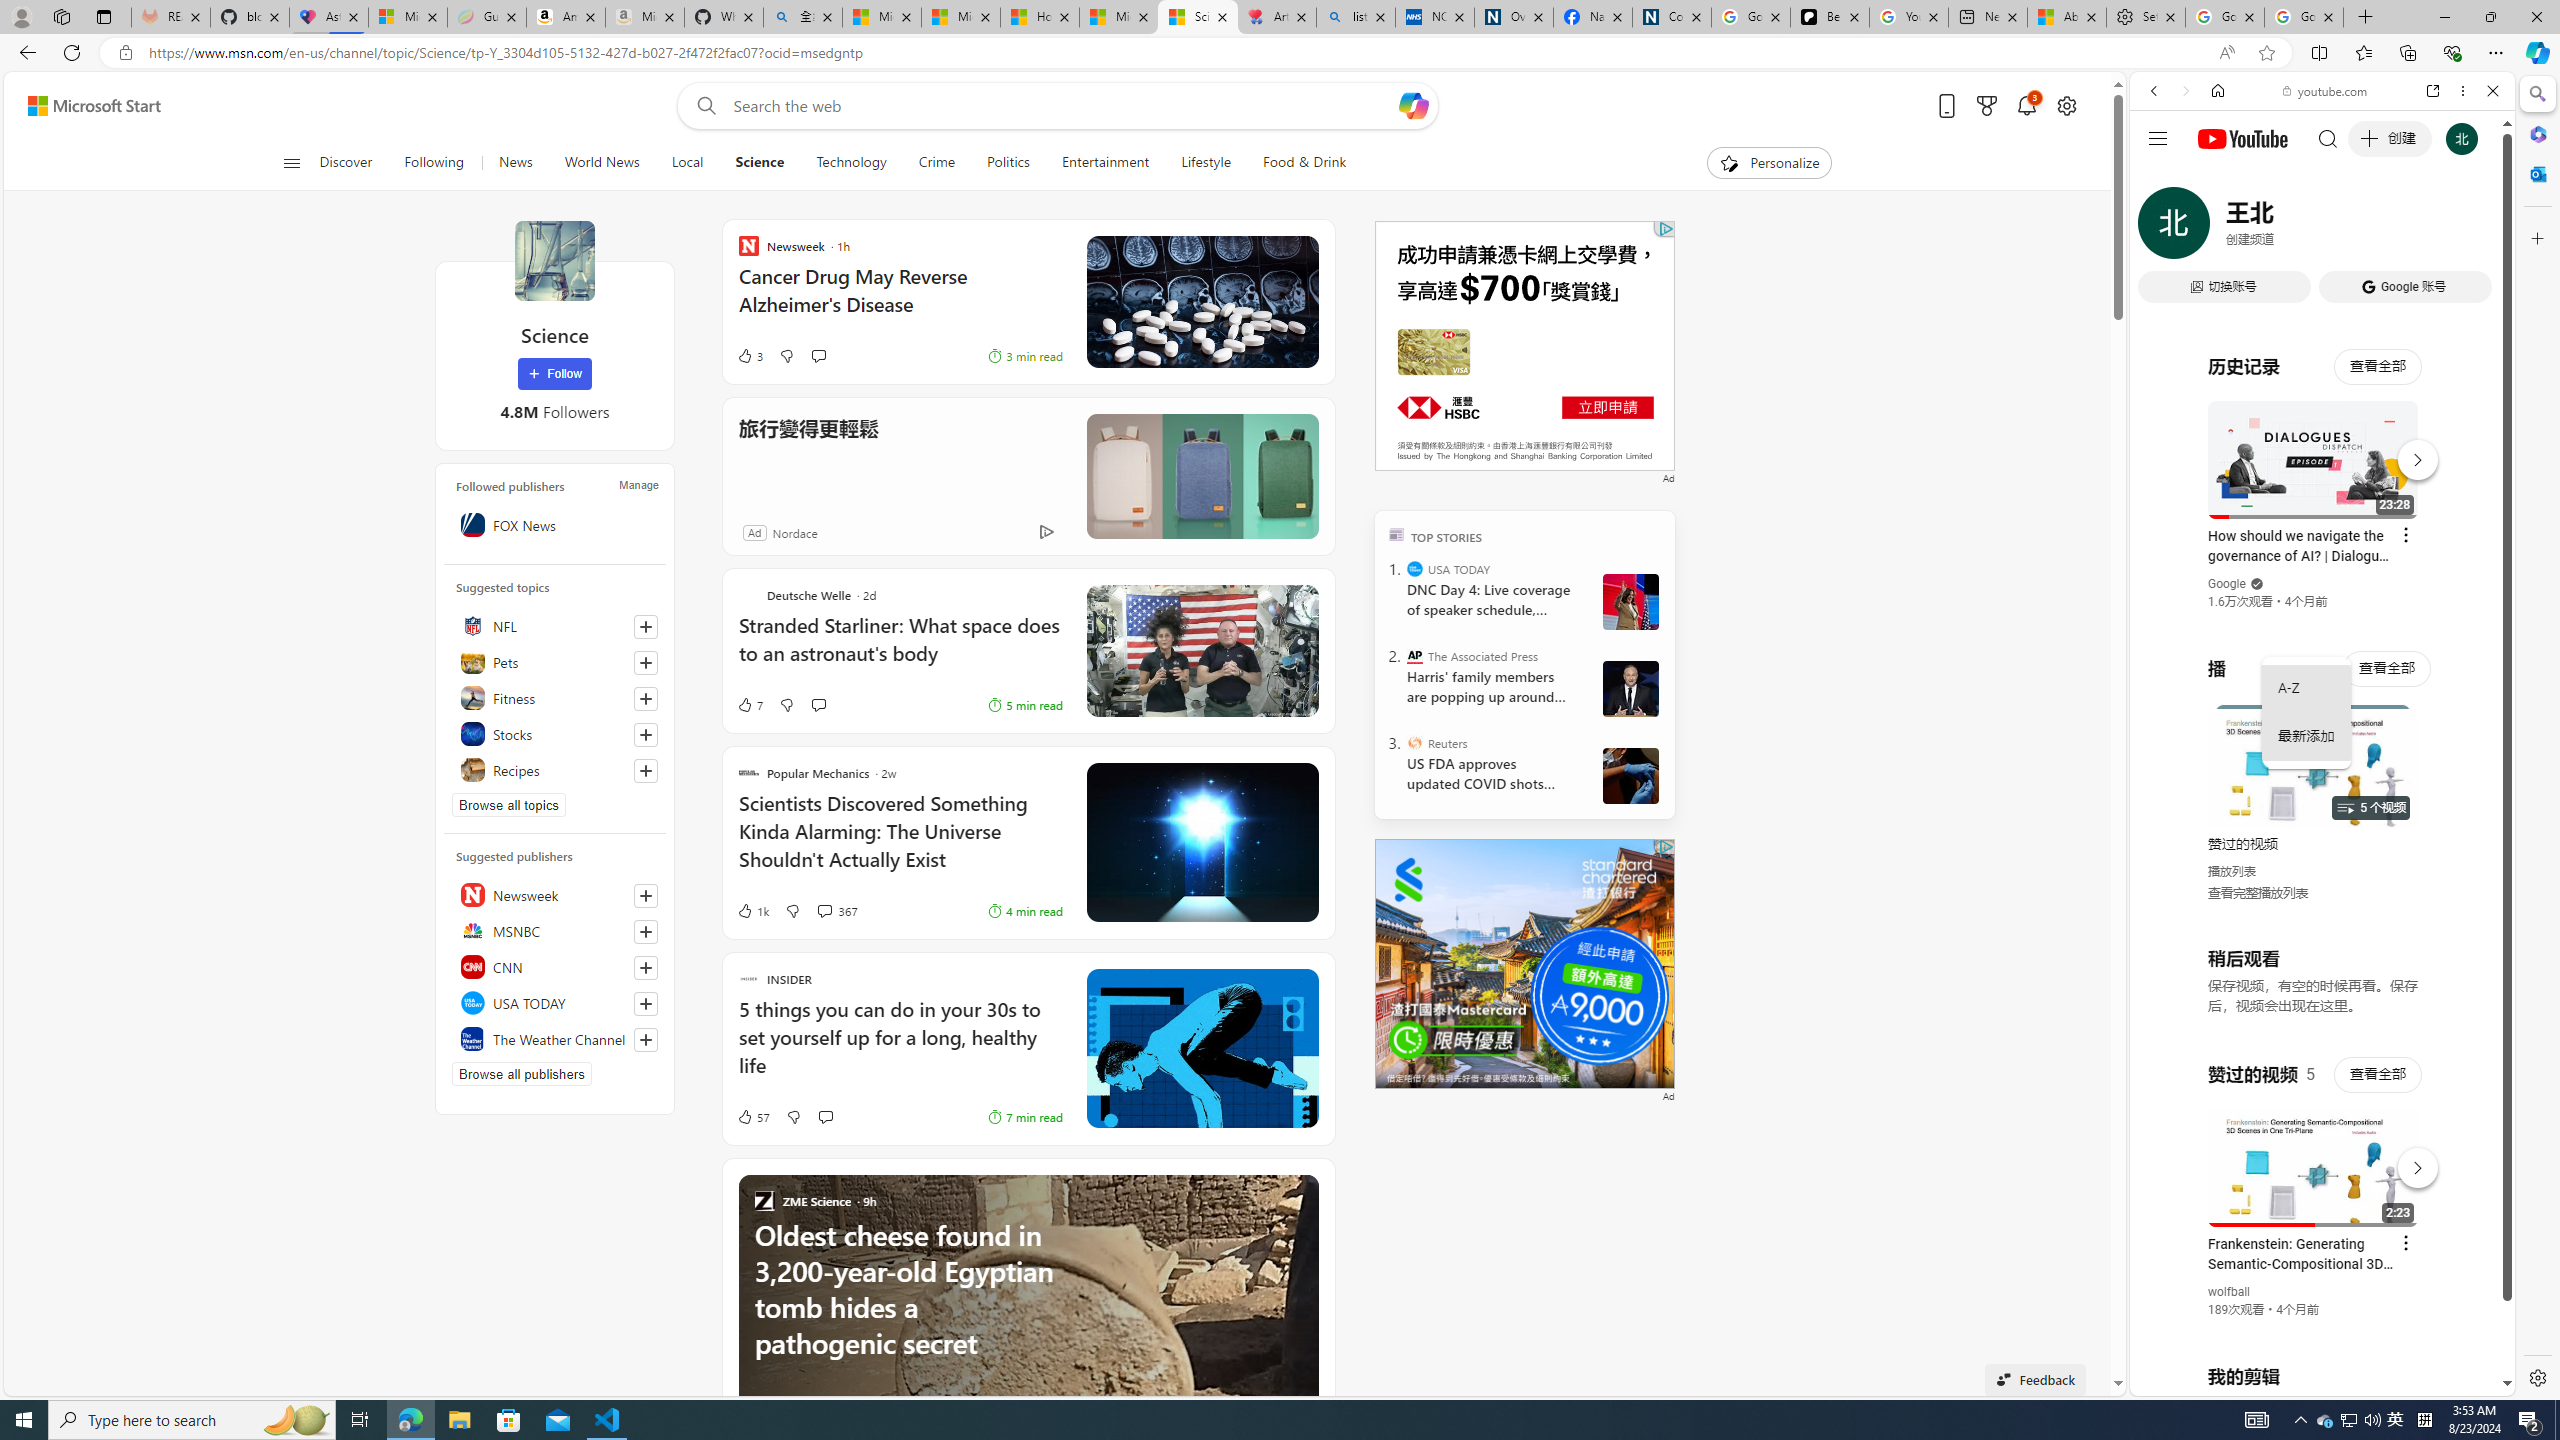 The image size is (2560, 1440). What do you see at coordinates (554, 374) in the screenshot?
I see `Follow` at bounding box center [554, 374].